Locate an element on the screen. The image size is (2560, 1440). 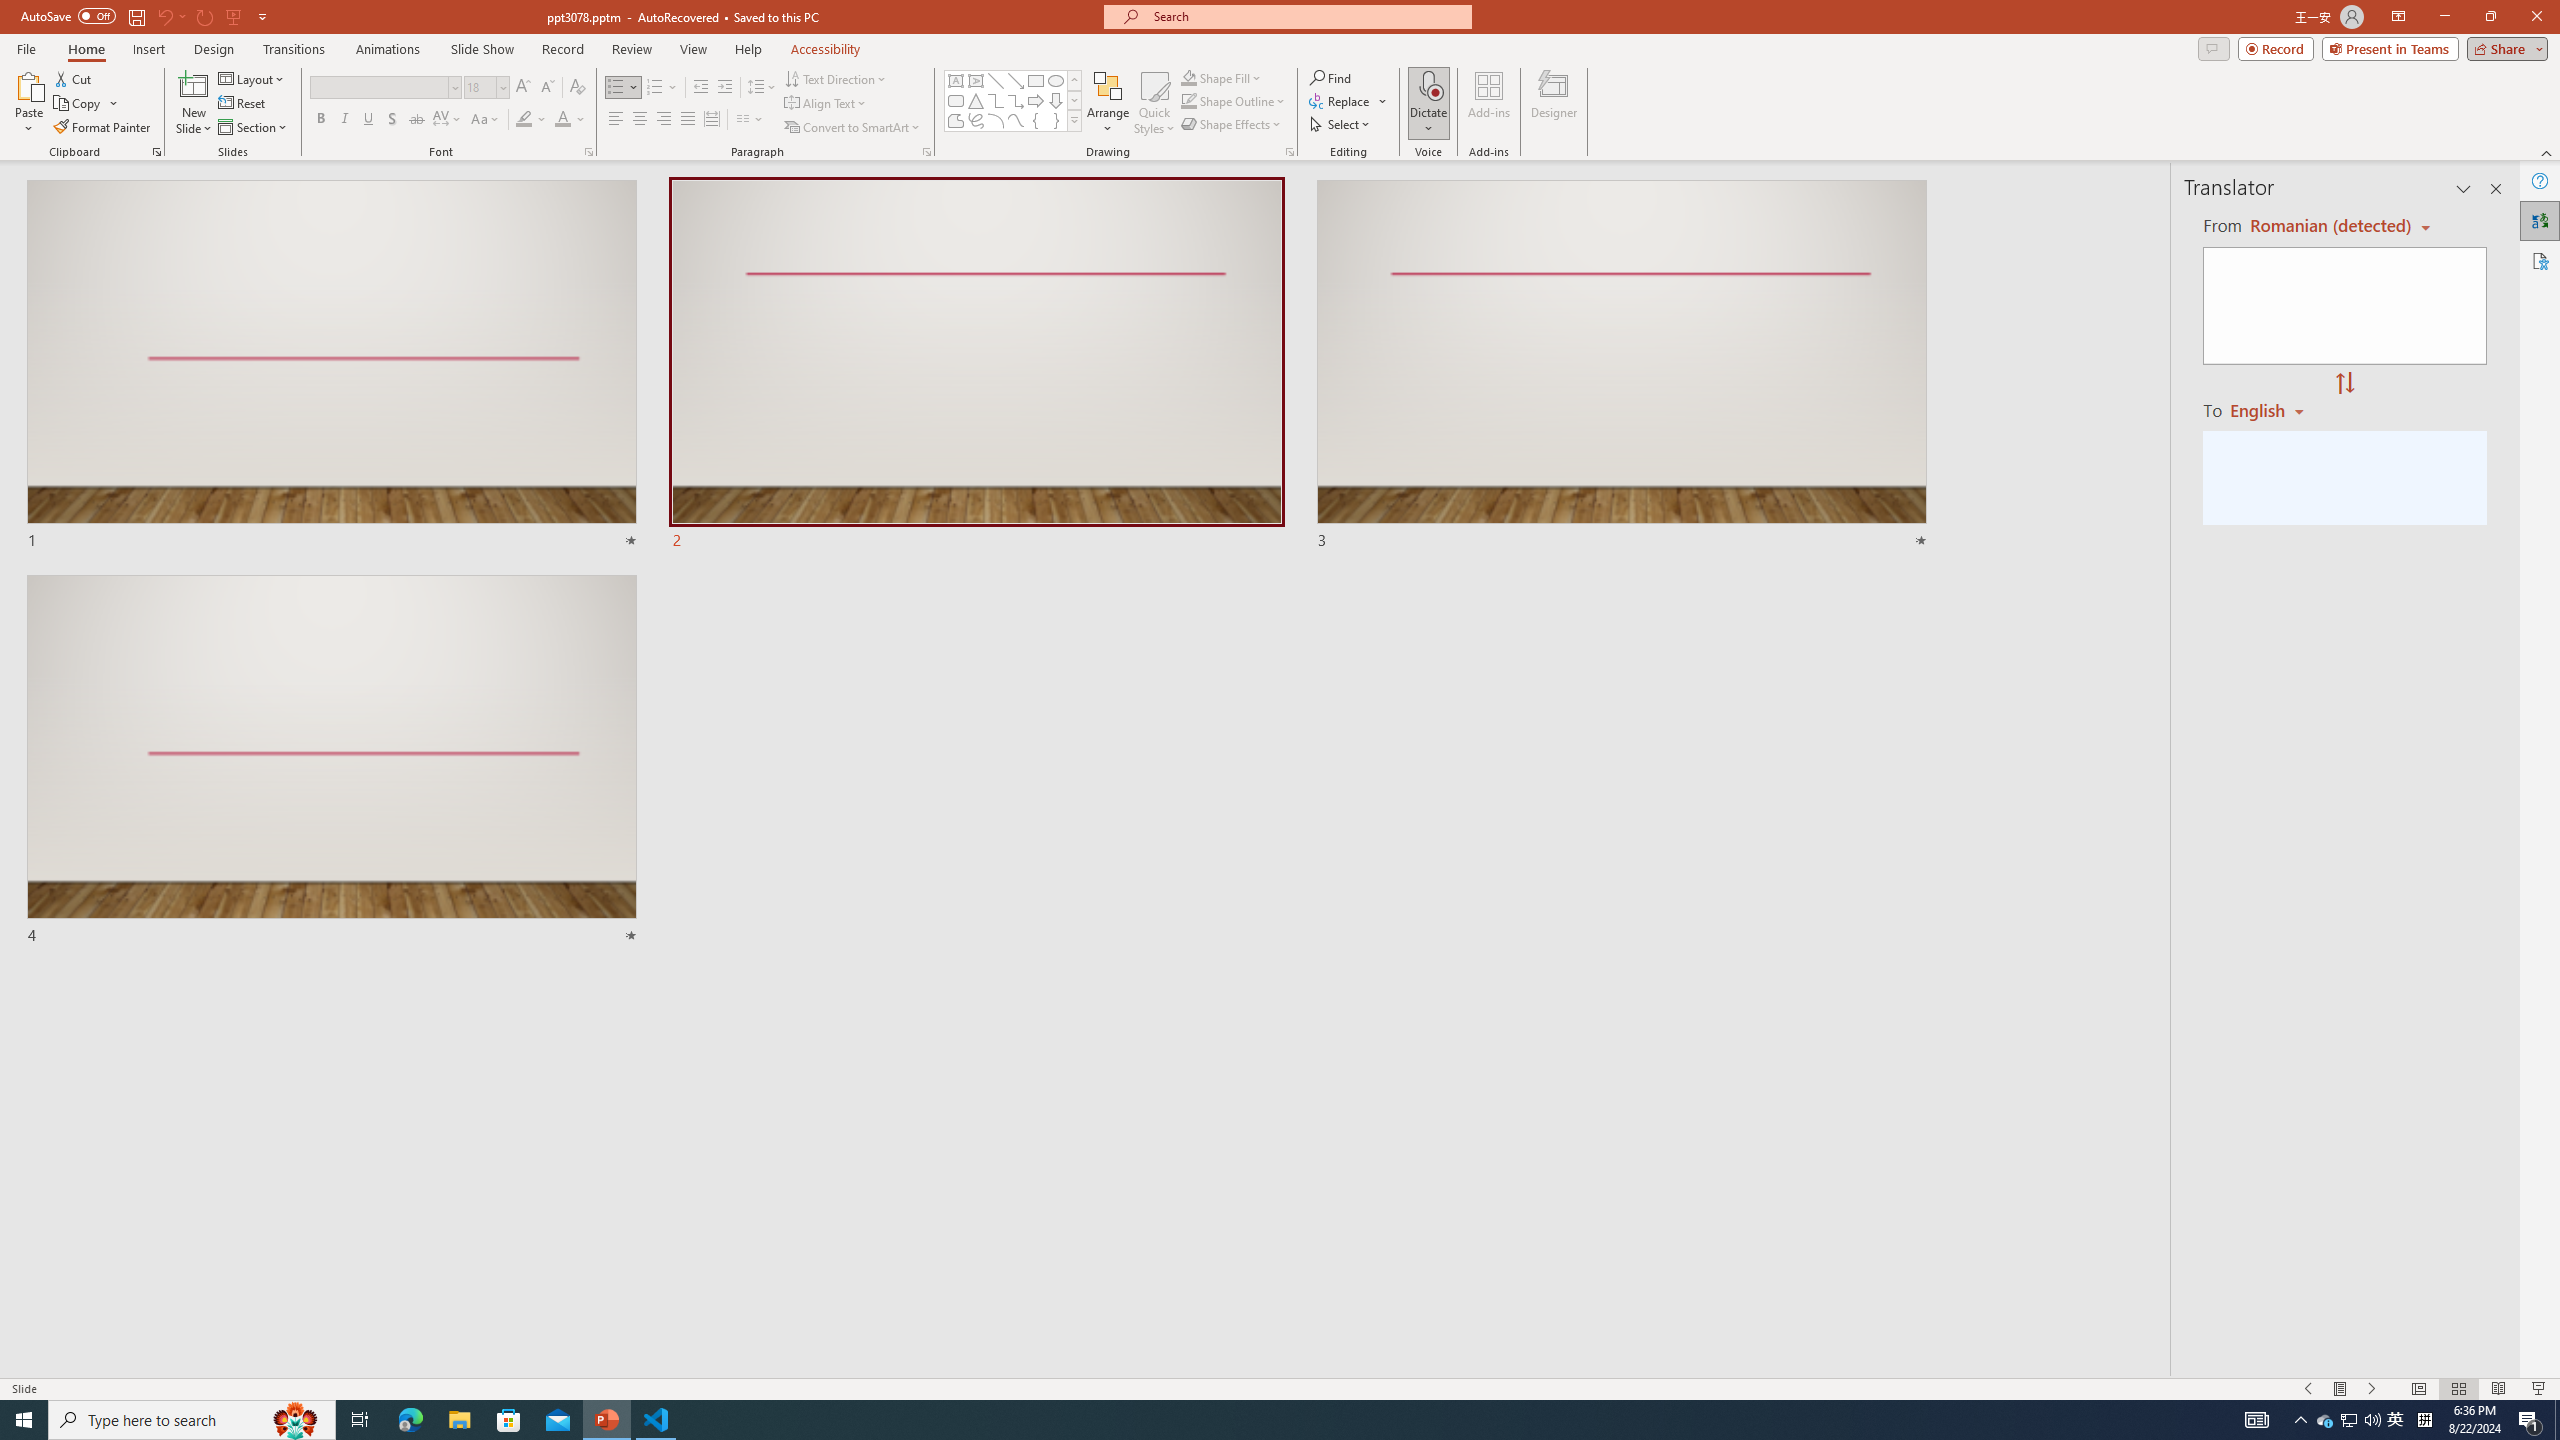
Rectangle is located at coordinates (1036, 80).